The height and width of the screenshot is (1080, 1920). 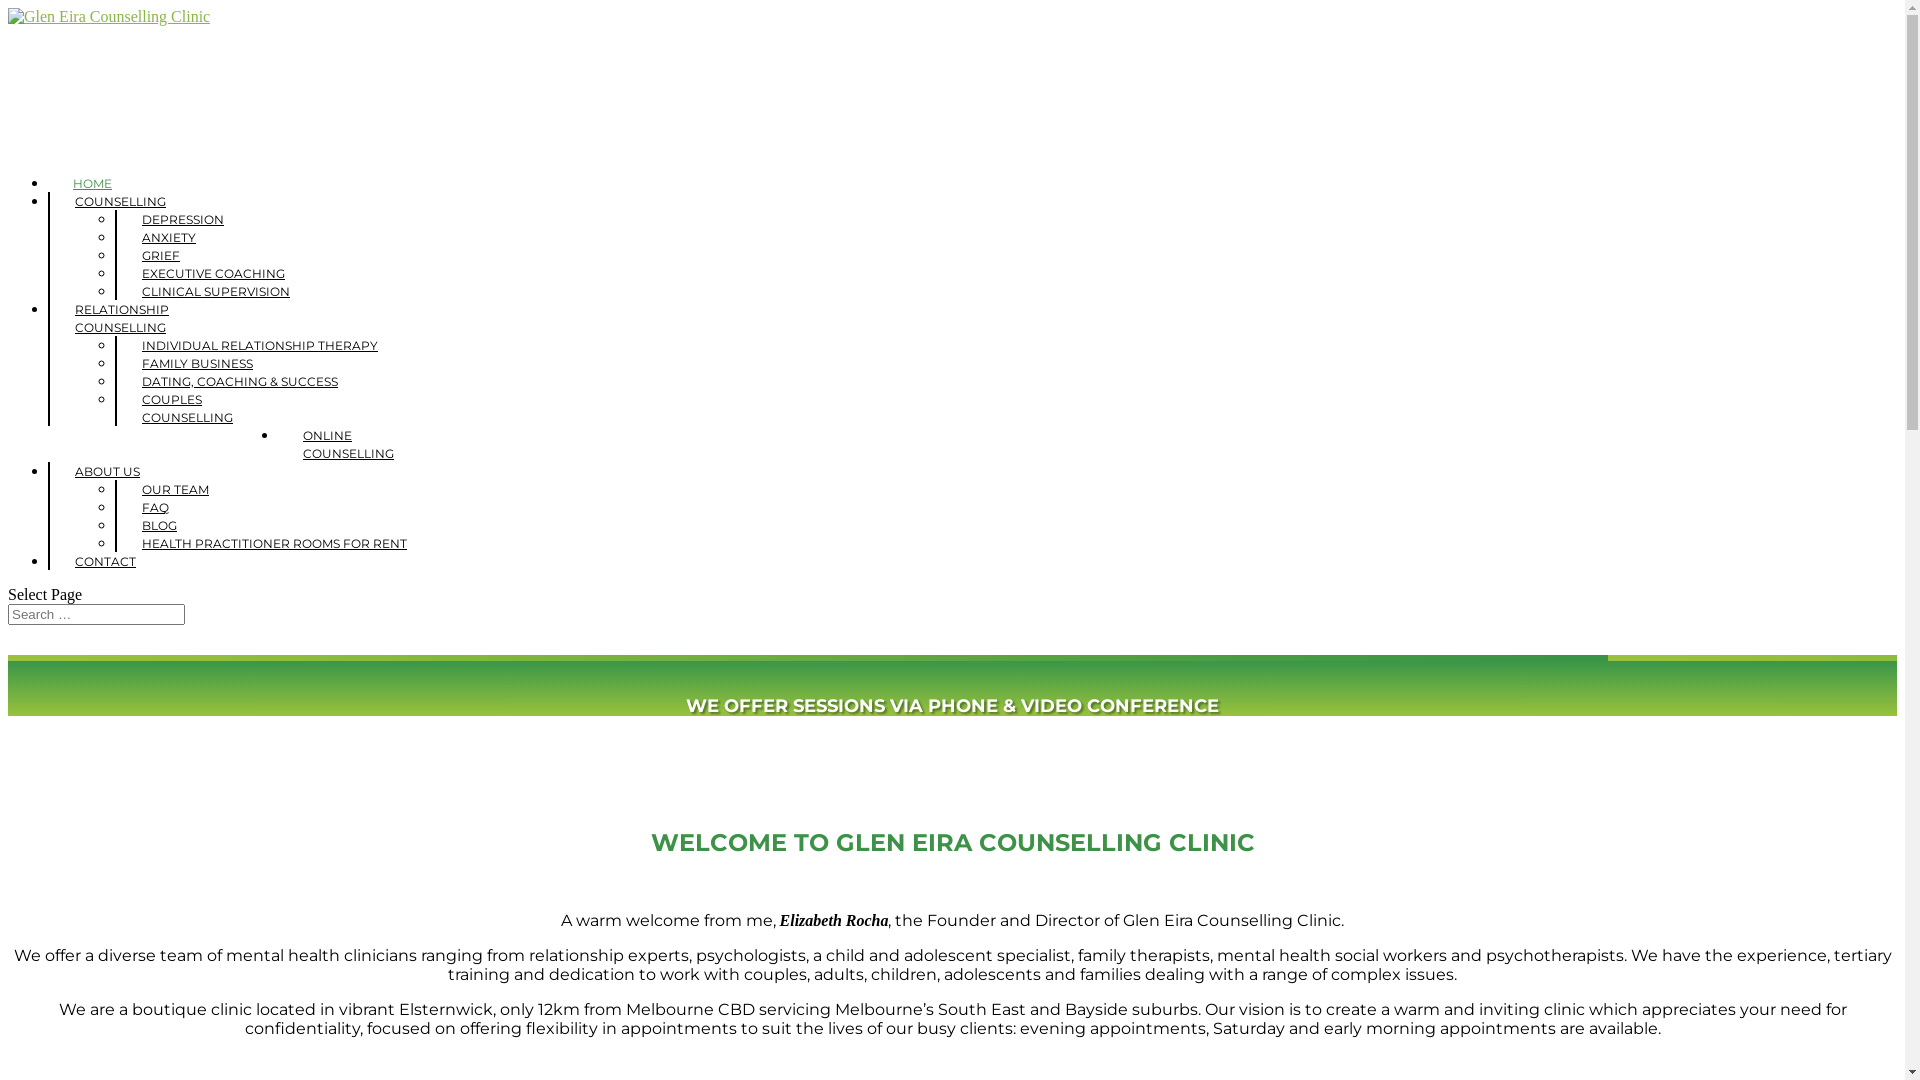 I want to click on ONLINE
COUNSELLING, so click(x=348, y=458).